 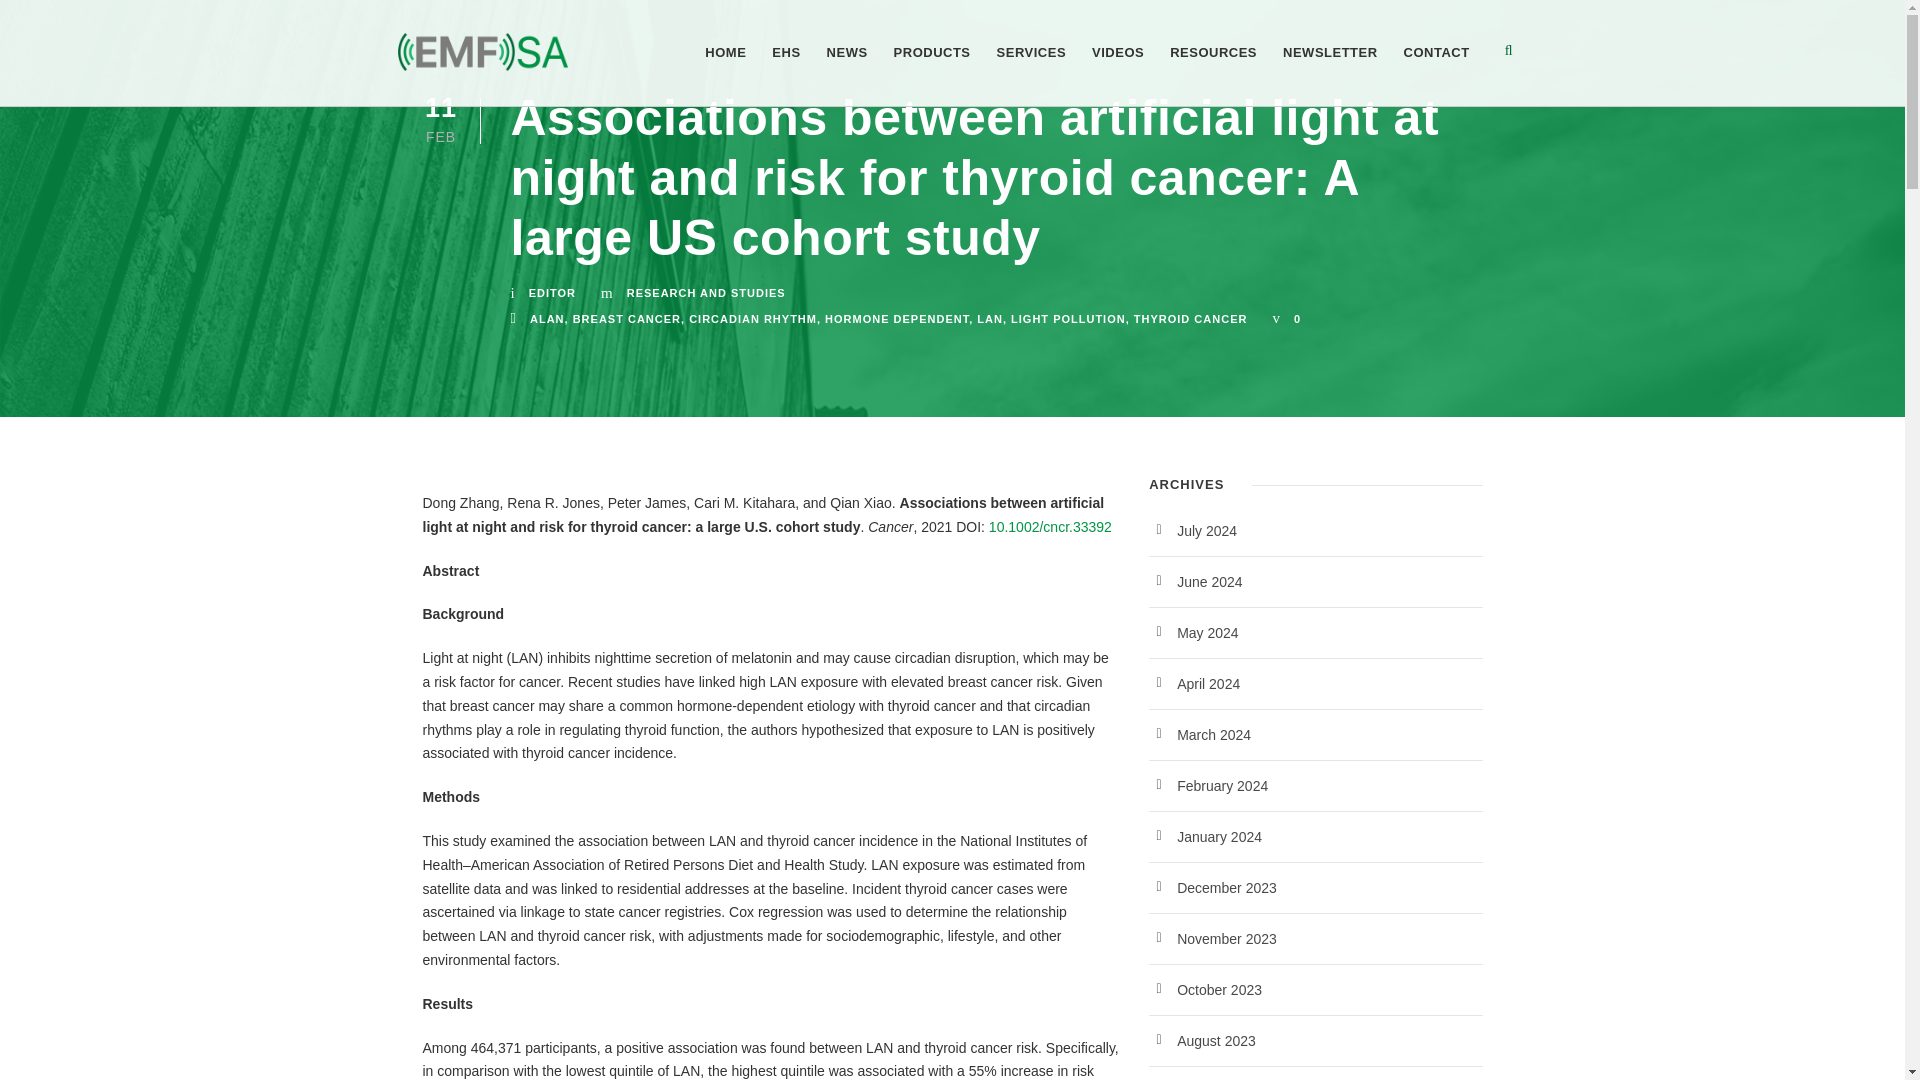 I want to click on facebook, so click(x=1781, y=22).